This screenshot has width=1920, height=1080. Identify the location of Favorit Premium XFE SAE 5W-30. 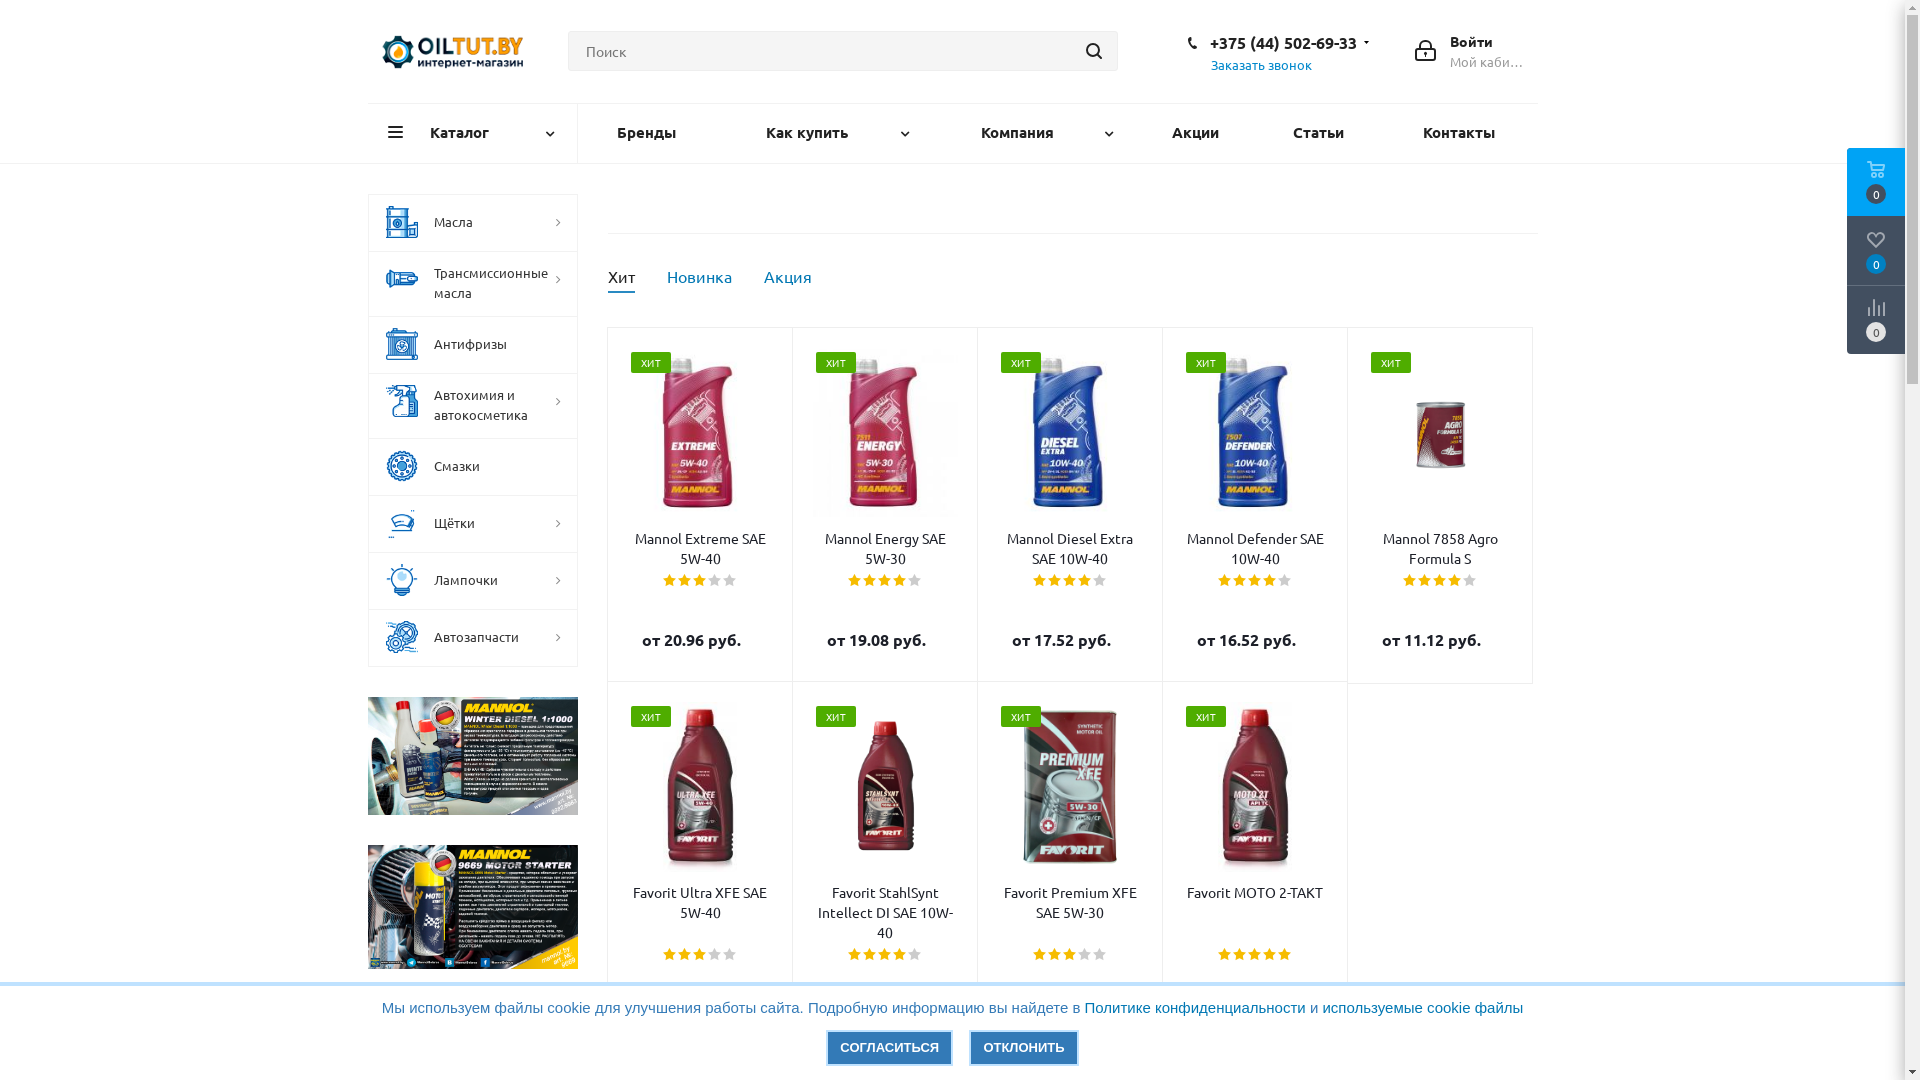
(1070, 787).